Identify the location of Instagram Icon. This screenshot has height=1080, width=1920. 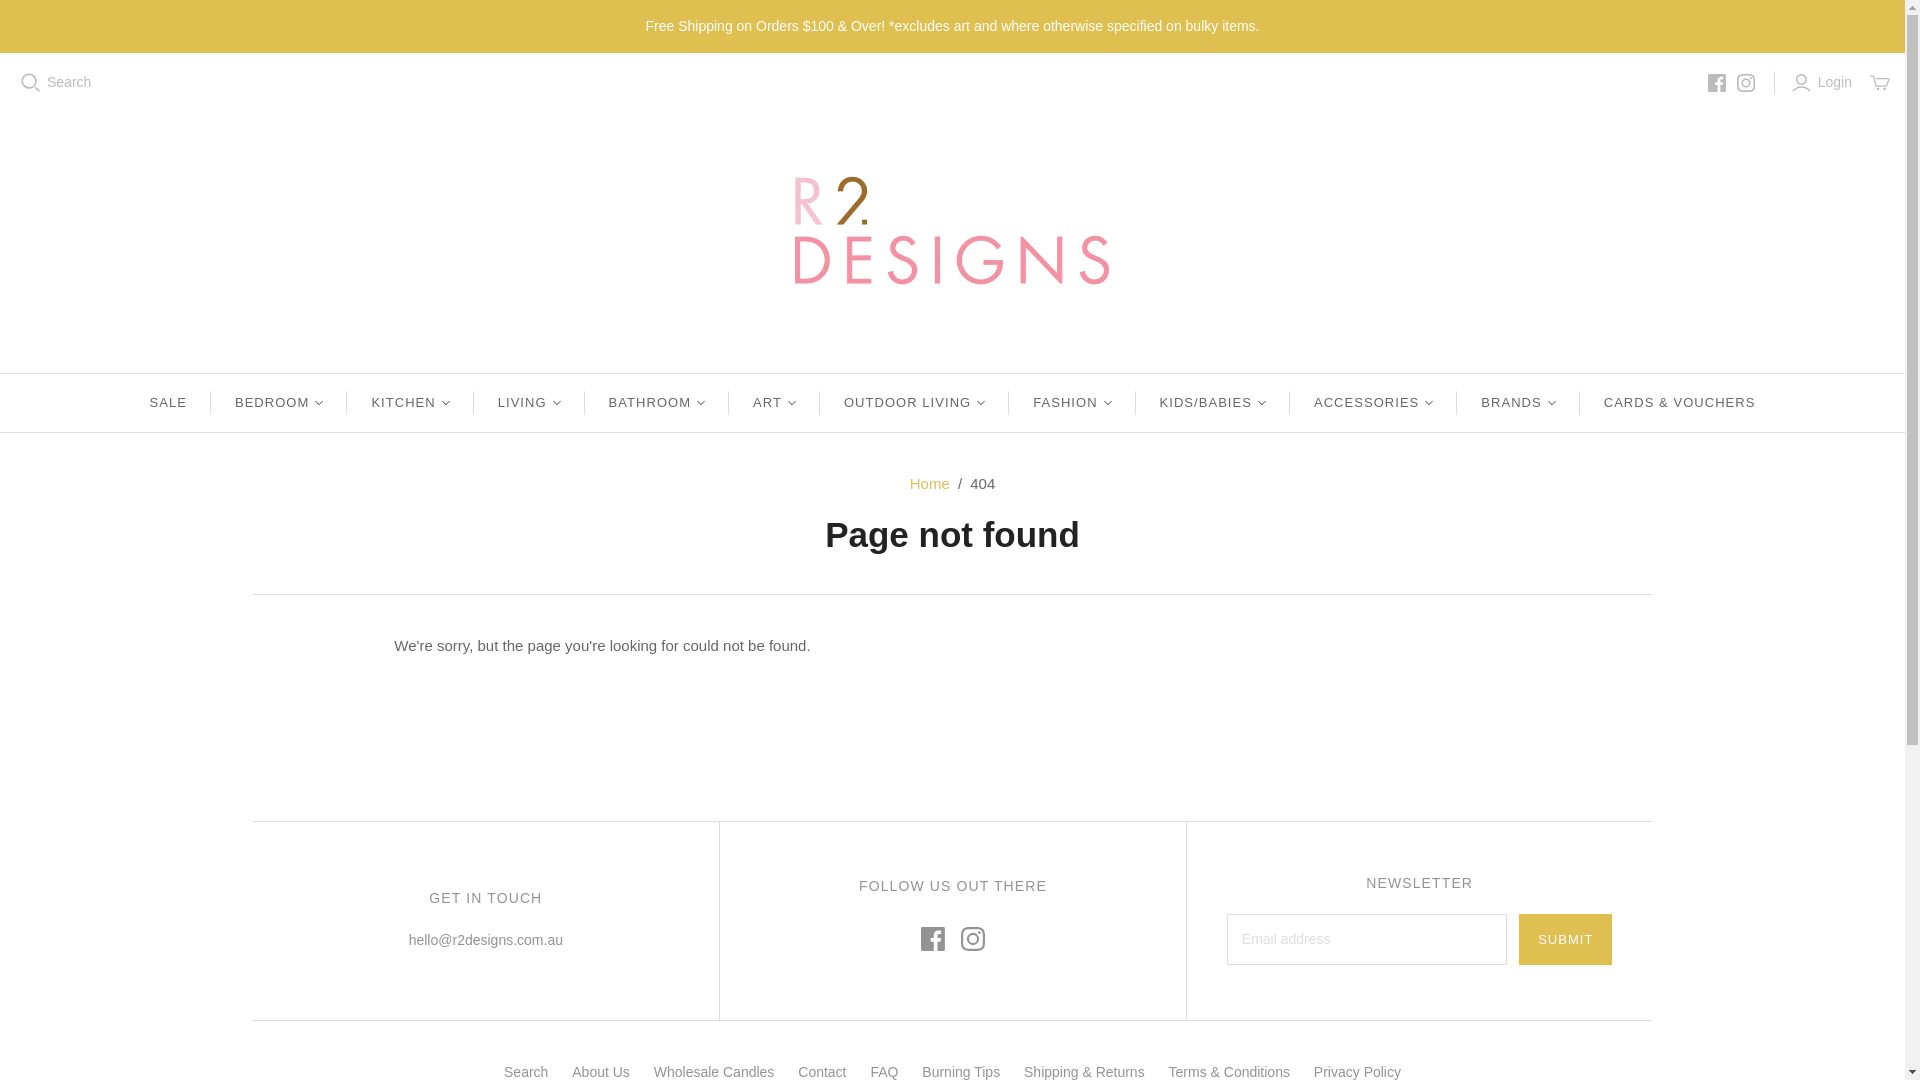
(972, 938).